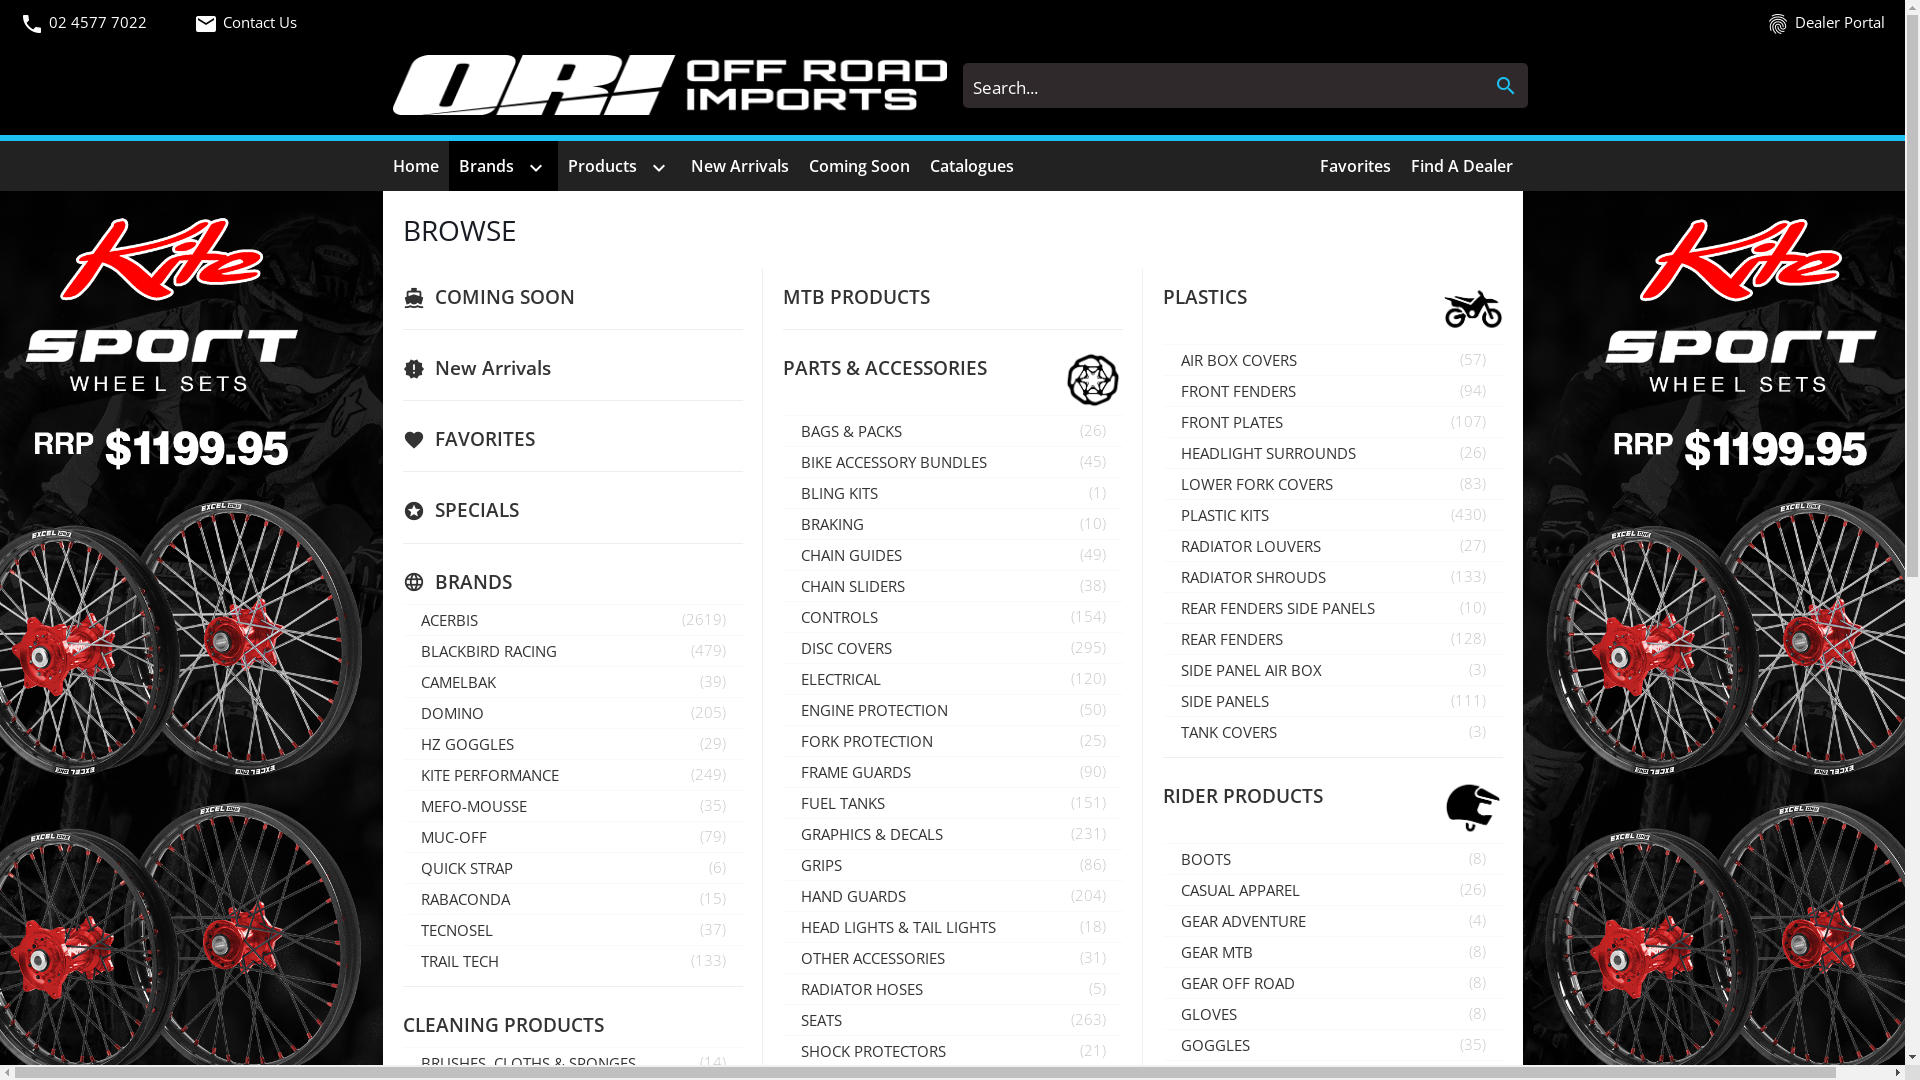 This screenshot has width=1920, height=1080. What do you see at coordinates (919, 431) in the screenshot?
I see `BAGS & PACKS` at bounding box center [919, 431].